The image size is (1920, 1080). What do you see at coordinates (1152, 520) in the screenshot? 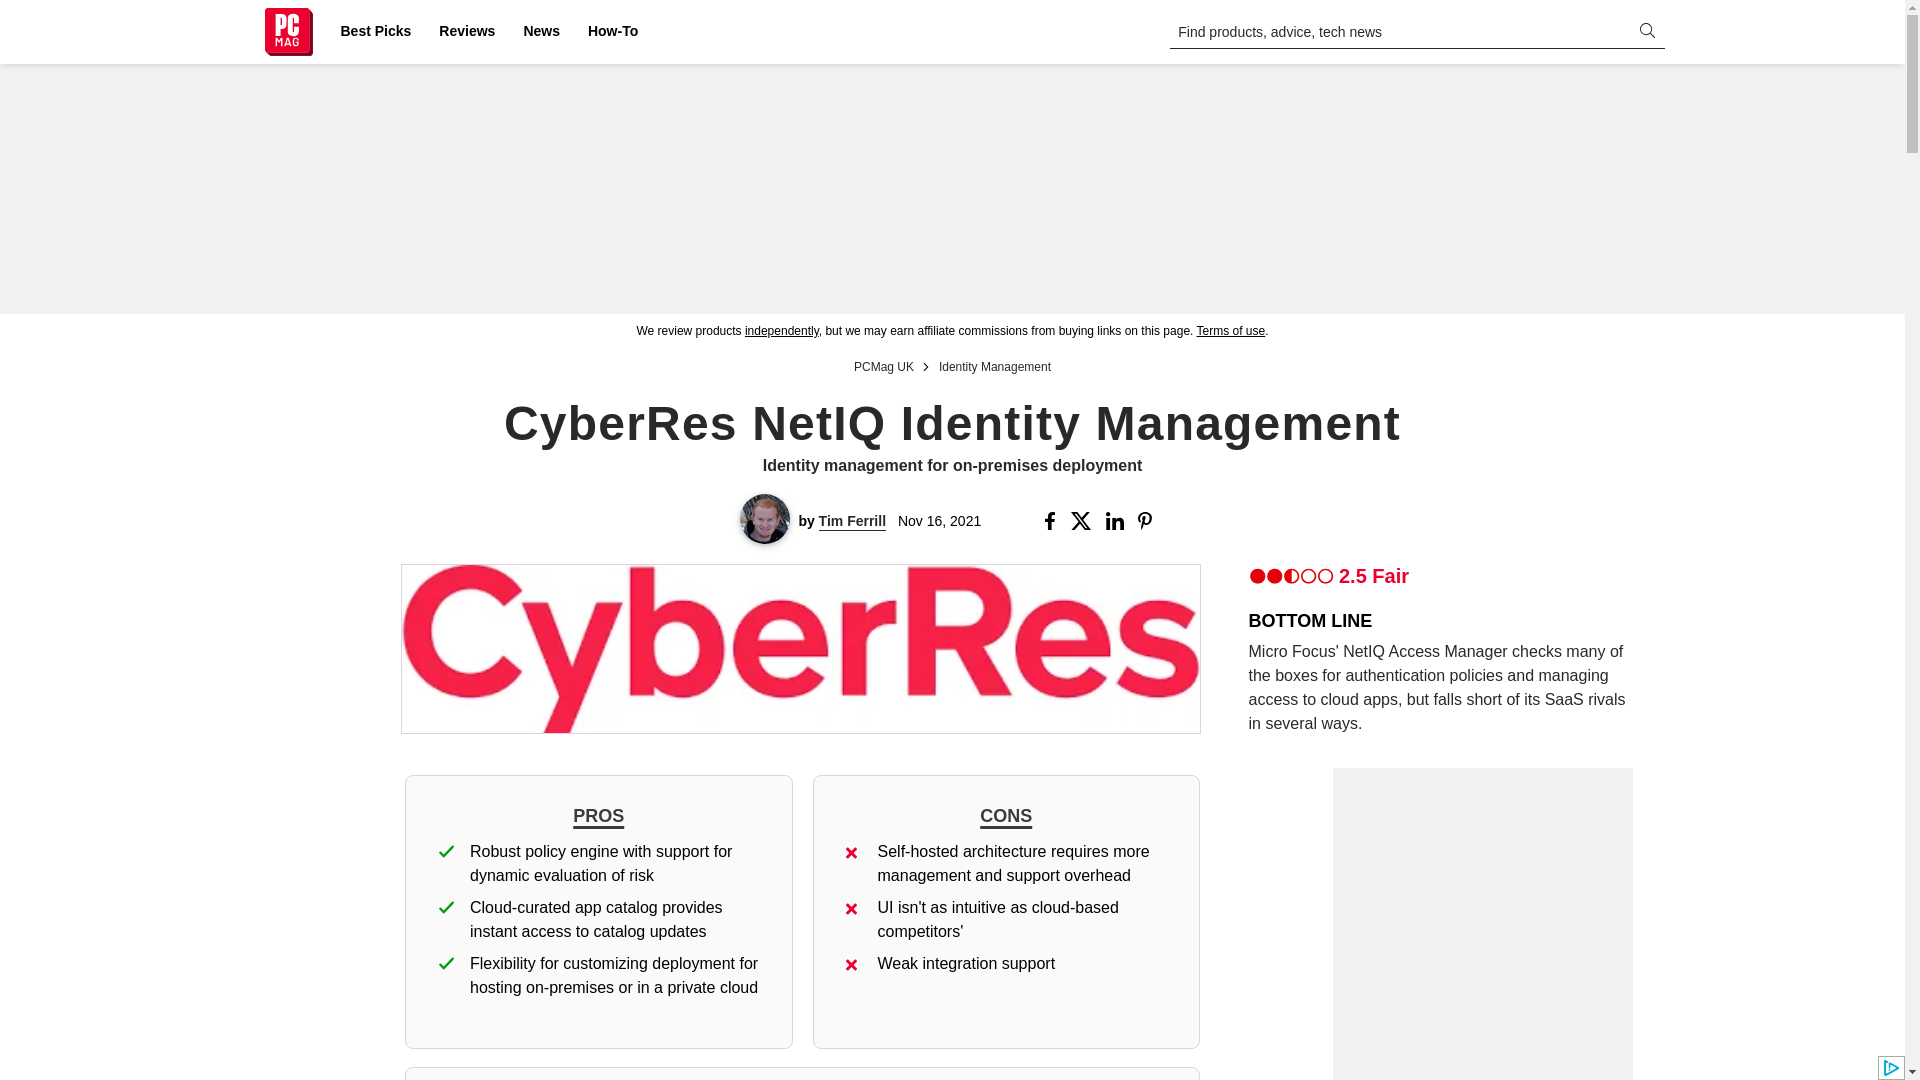
I see `Share this Story on Pinterest` at bounding box center [1152, 520].